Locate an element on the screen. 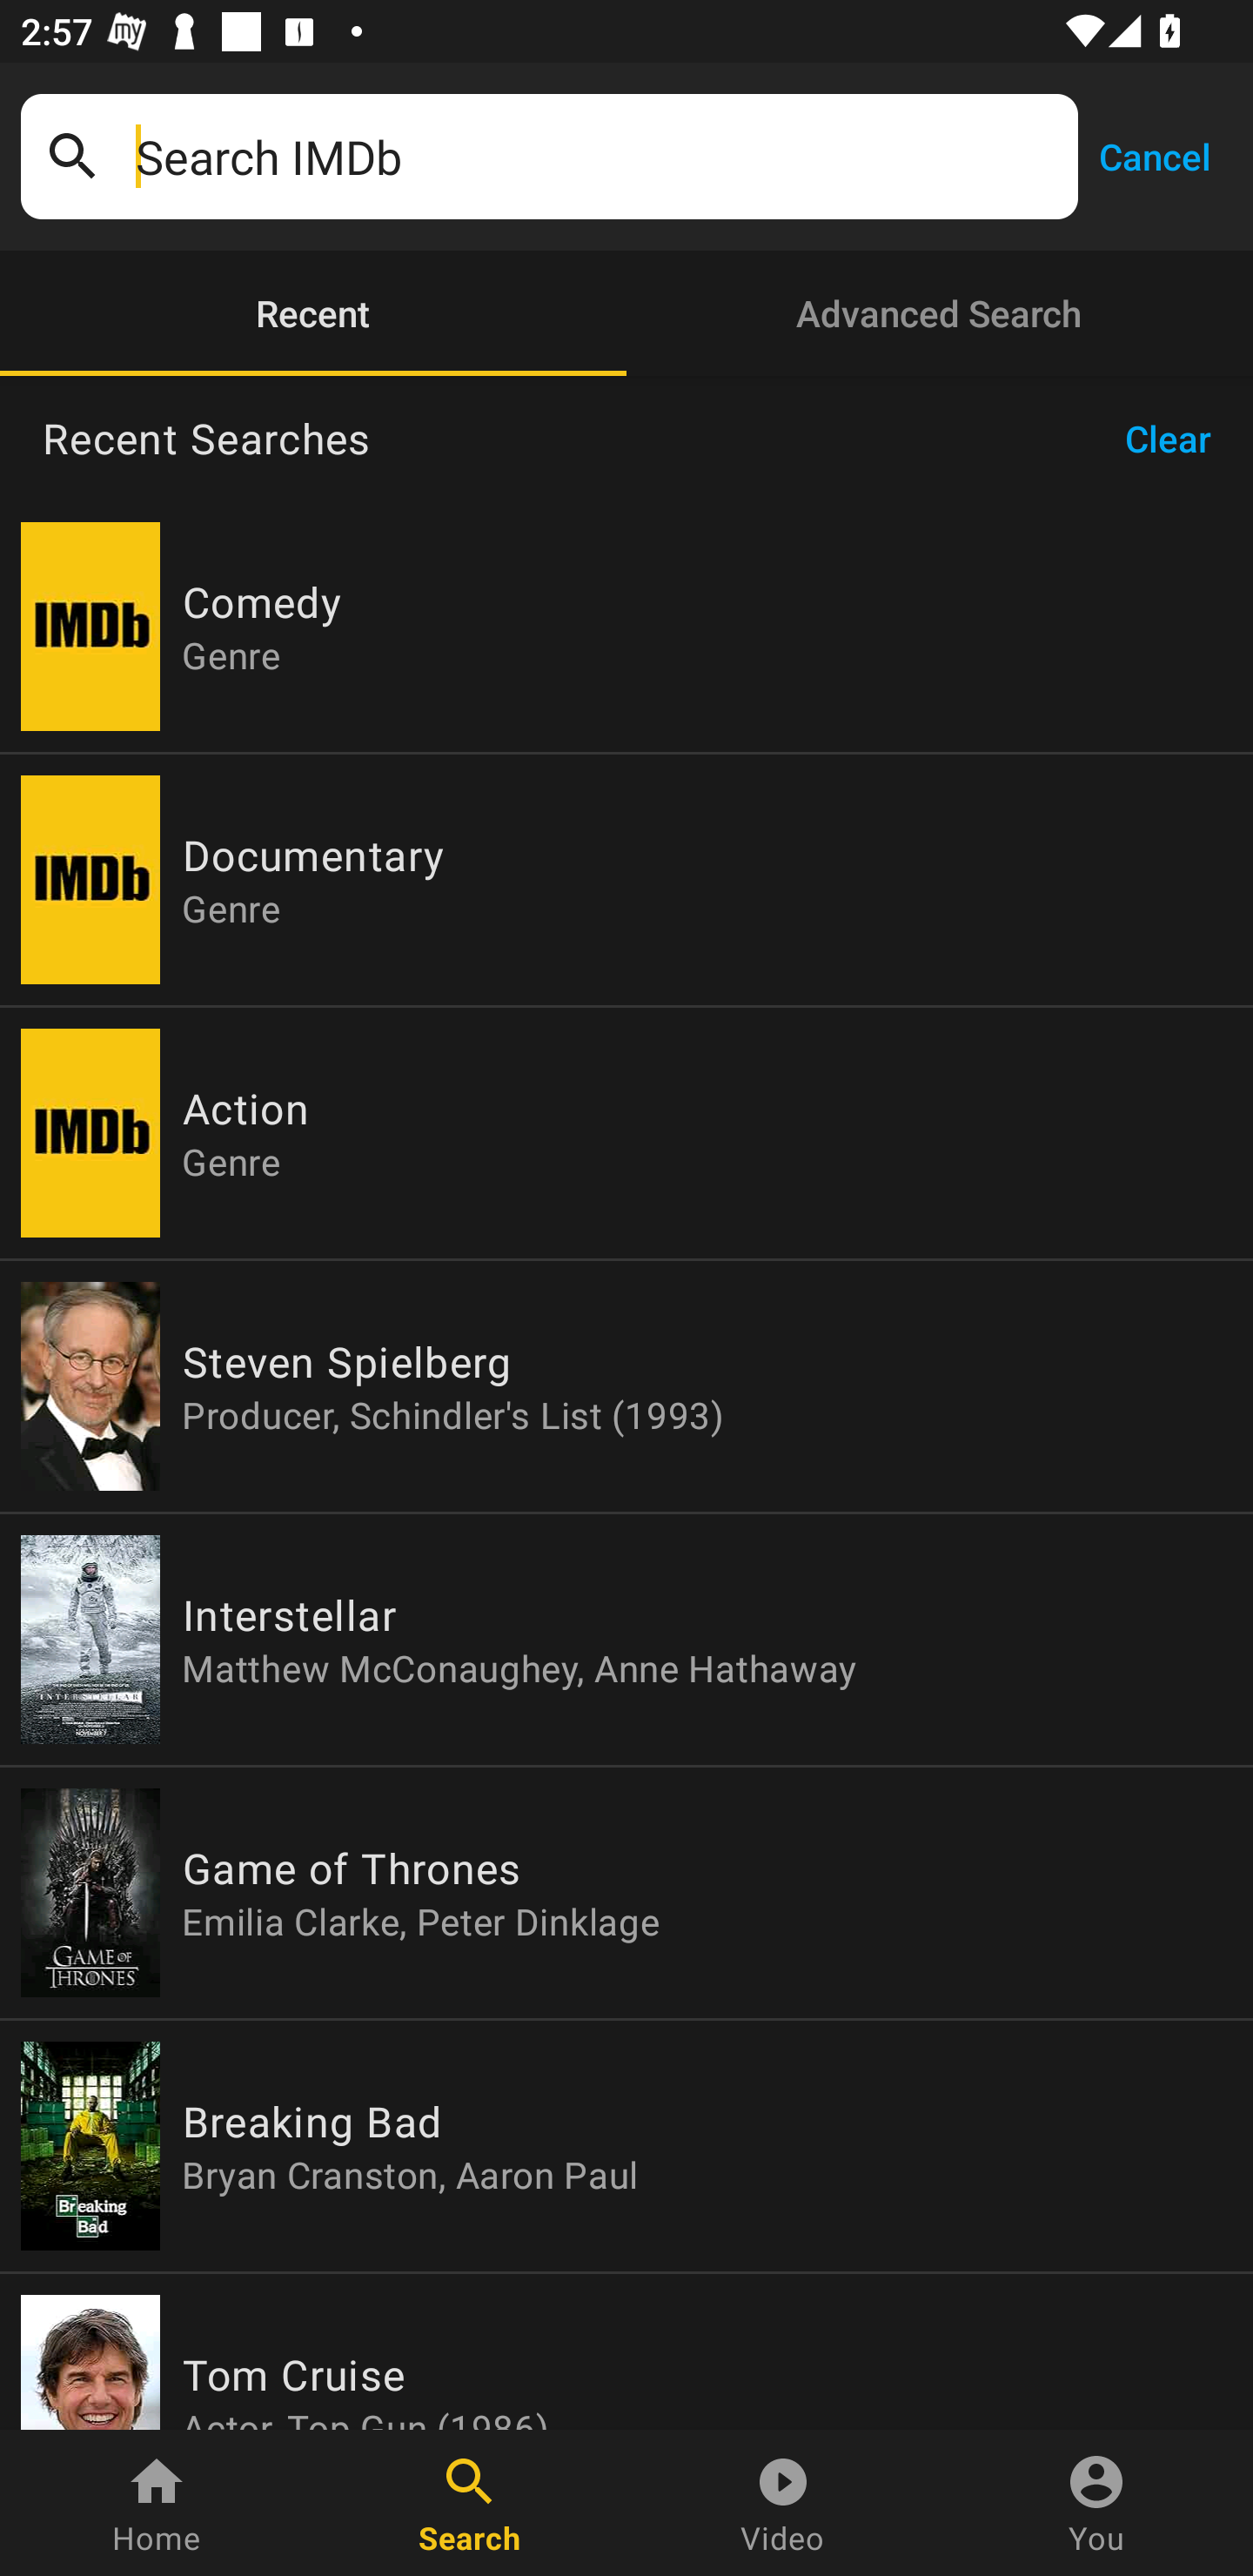  Home is located at coordinates (157, 2503).